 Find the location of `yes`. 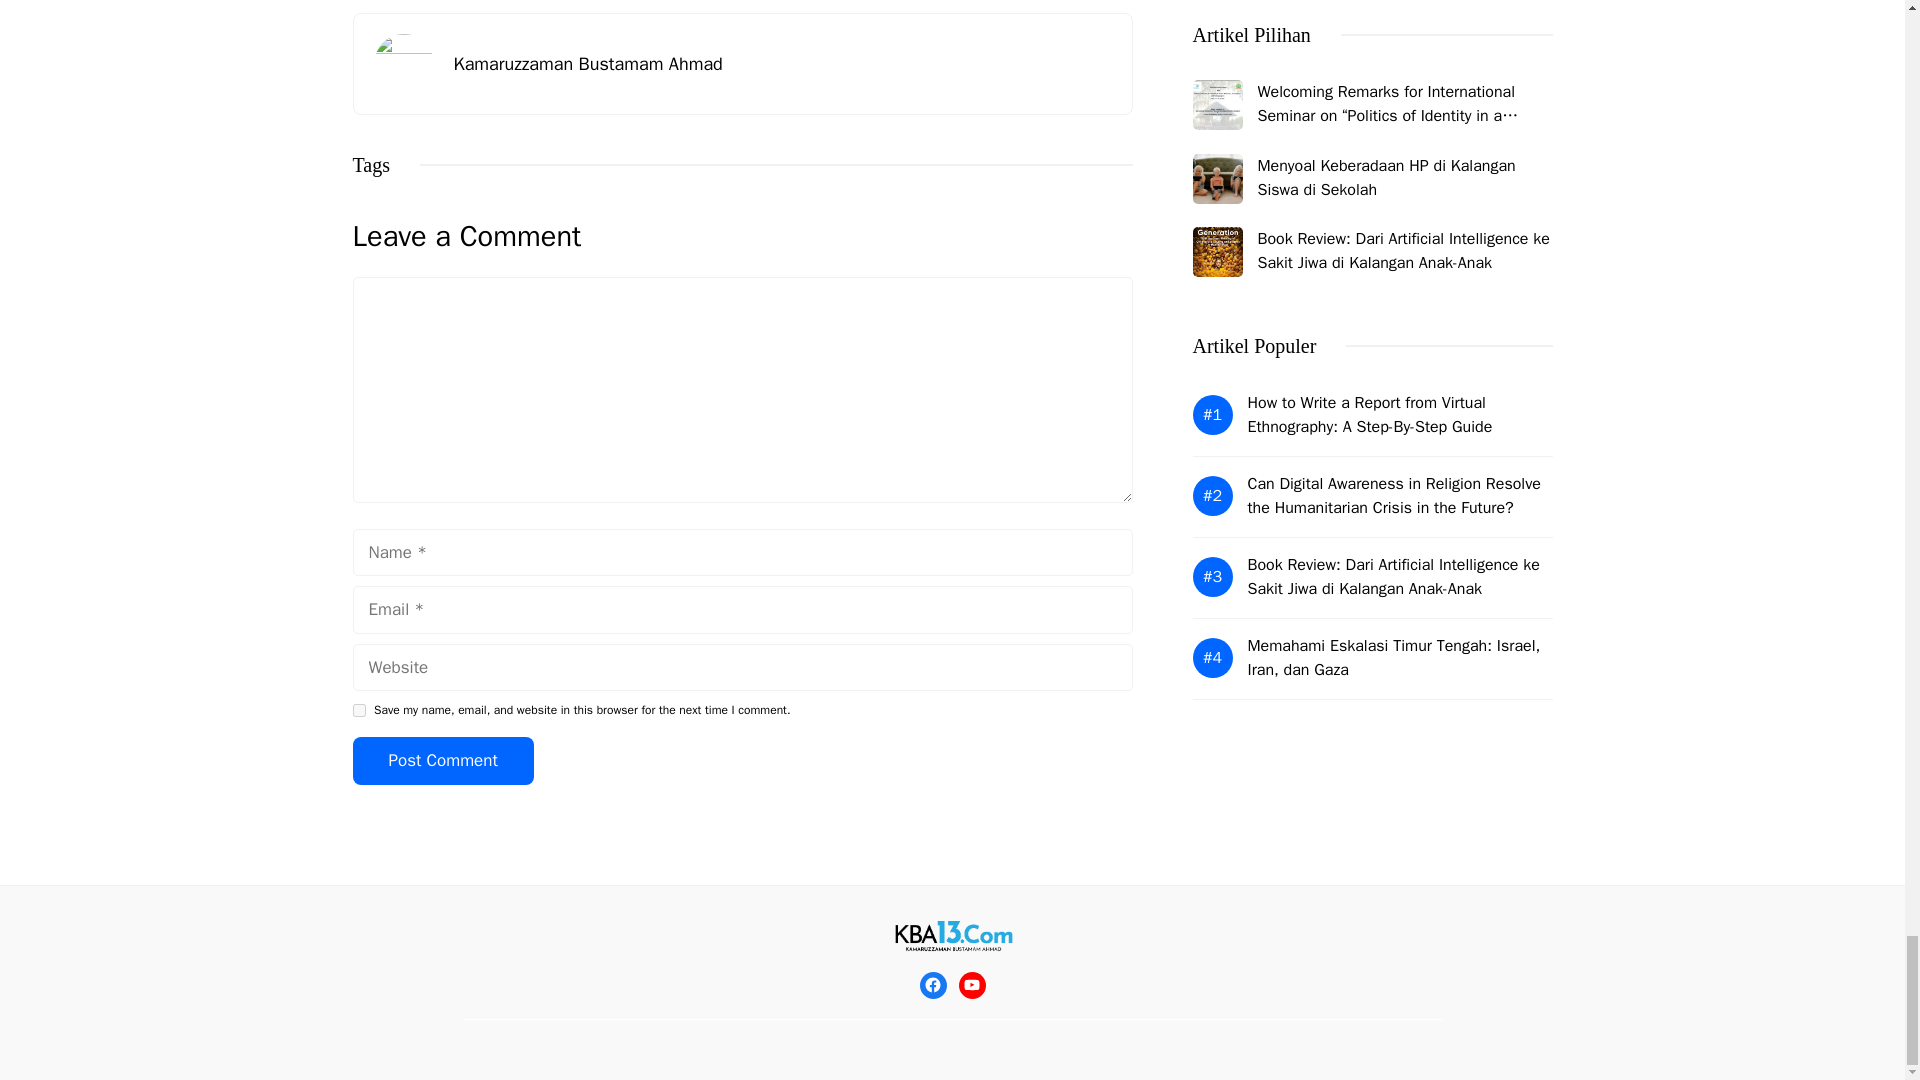

yes is located at coordinates (358, 710).